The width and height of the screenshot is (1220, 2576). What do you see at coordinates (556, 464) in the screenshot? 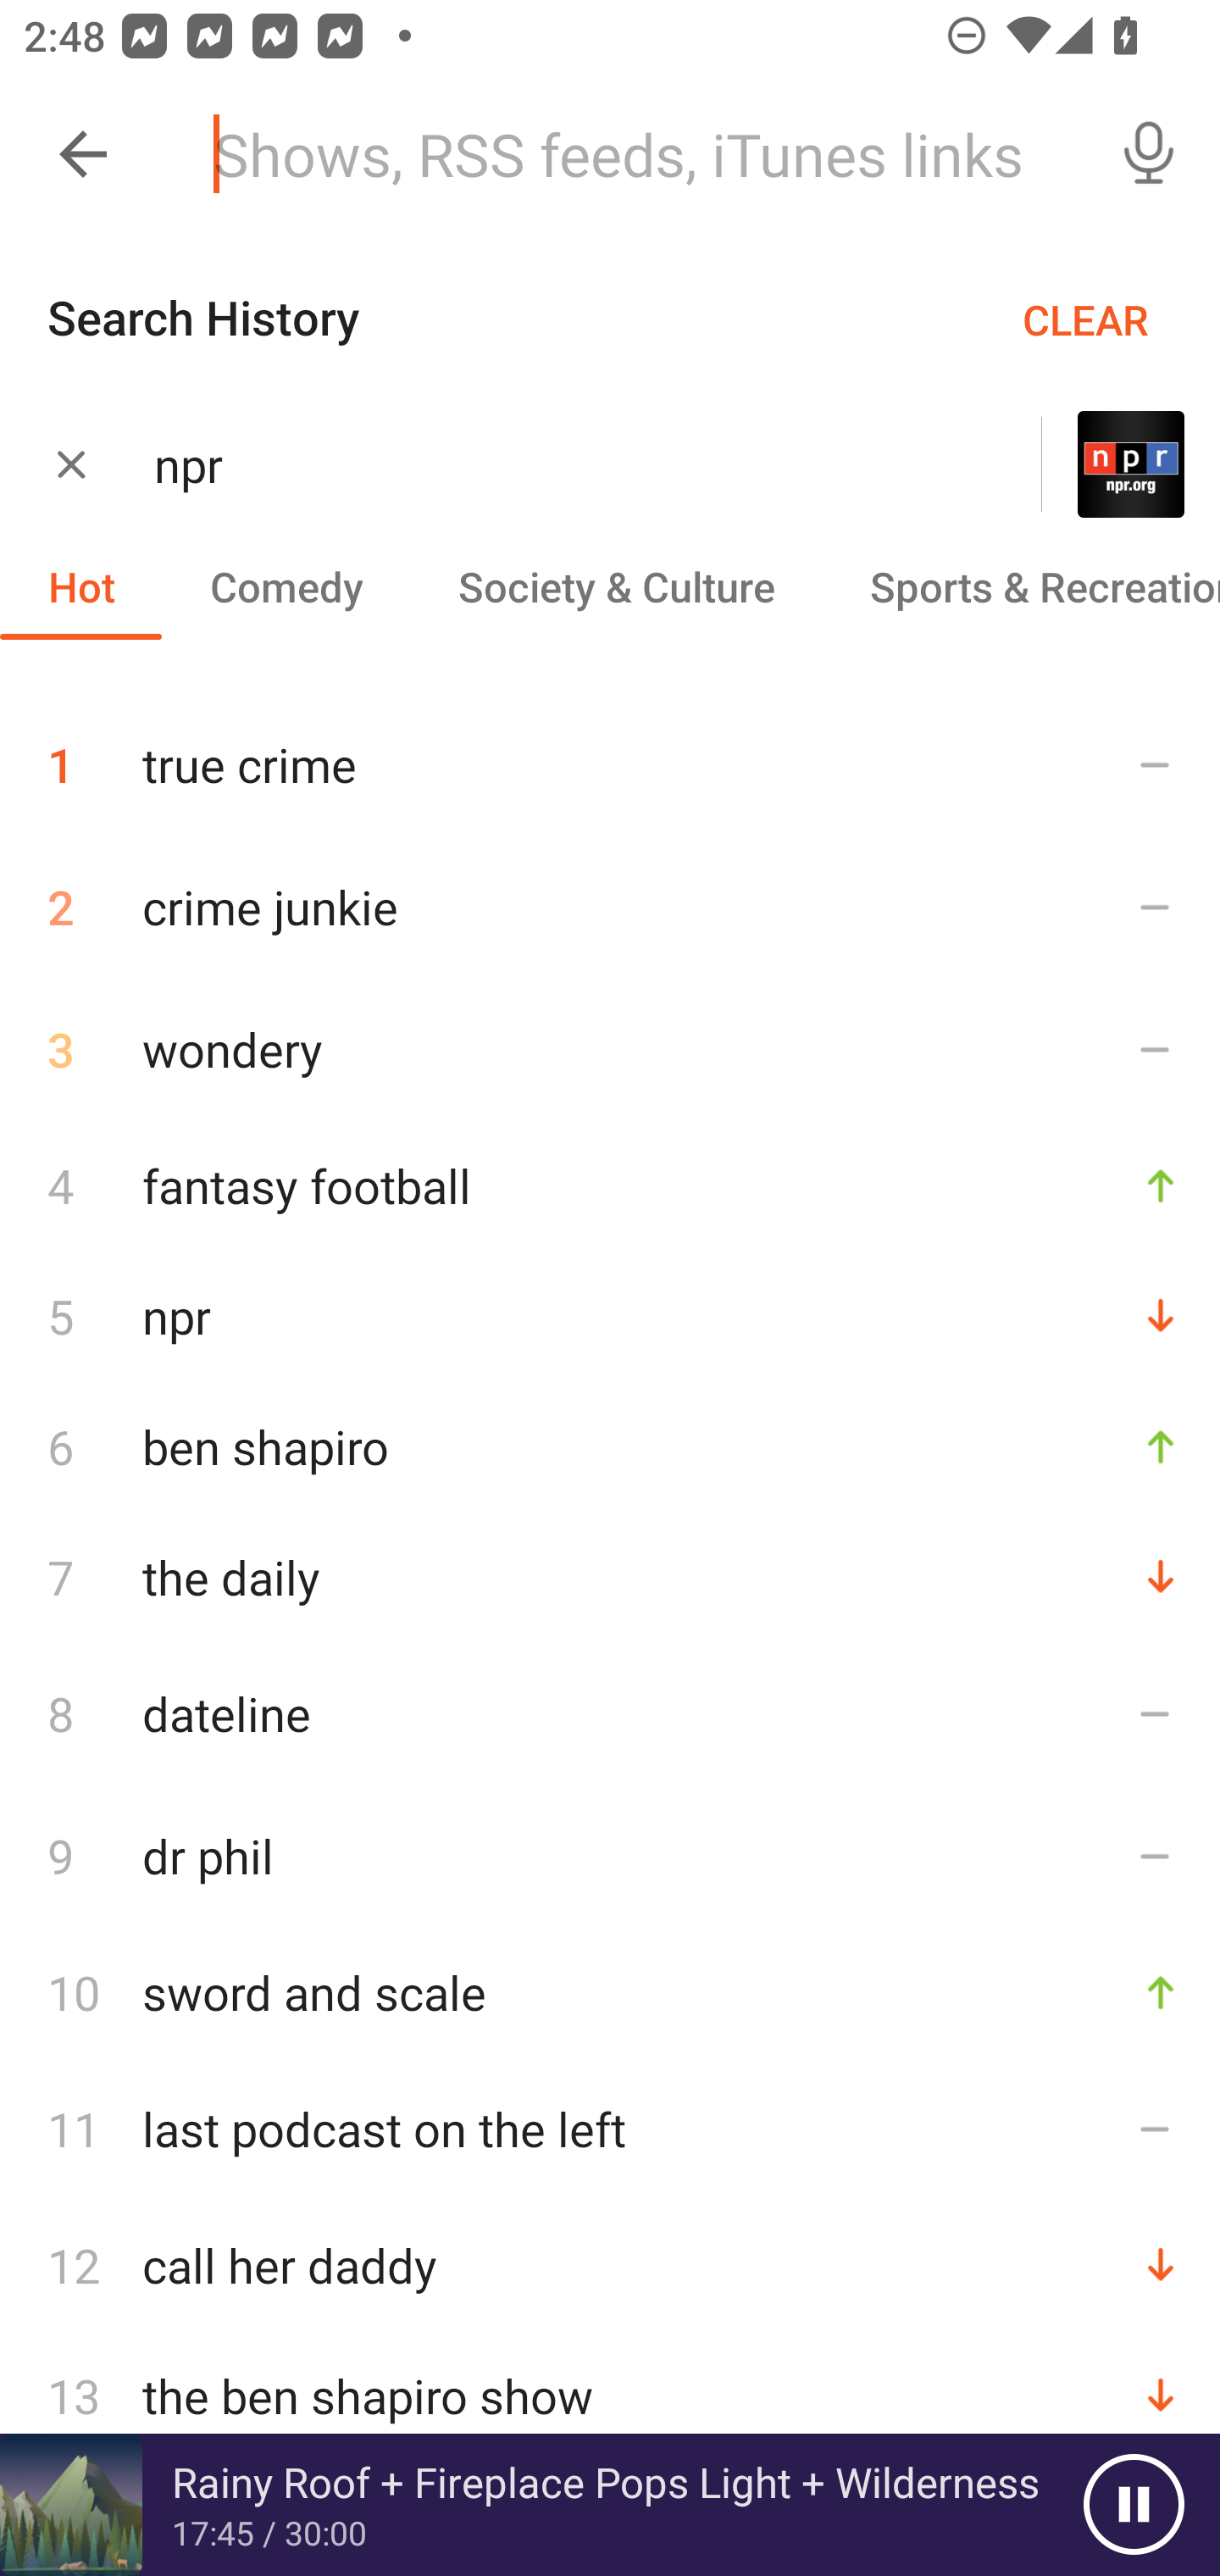
I see `npr` at bounding box center [556, 464].